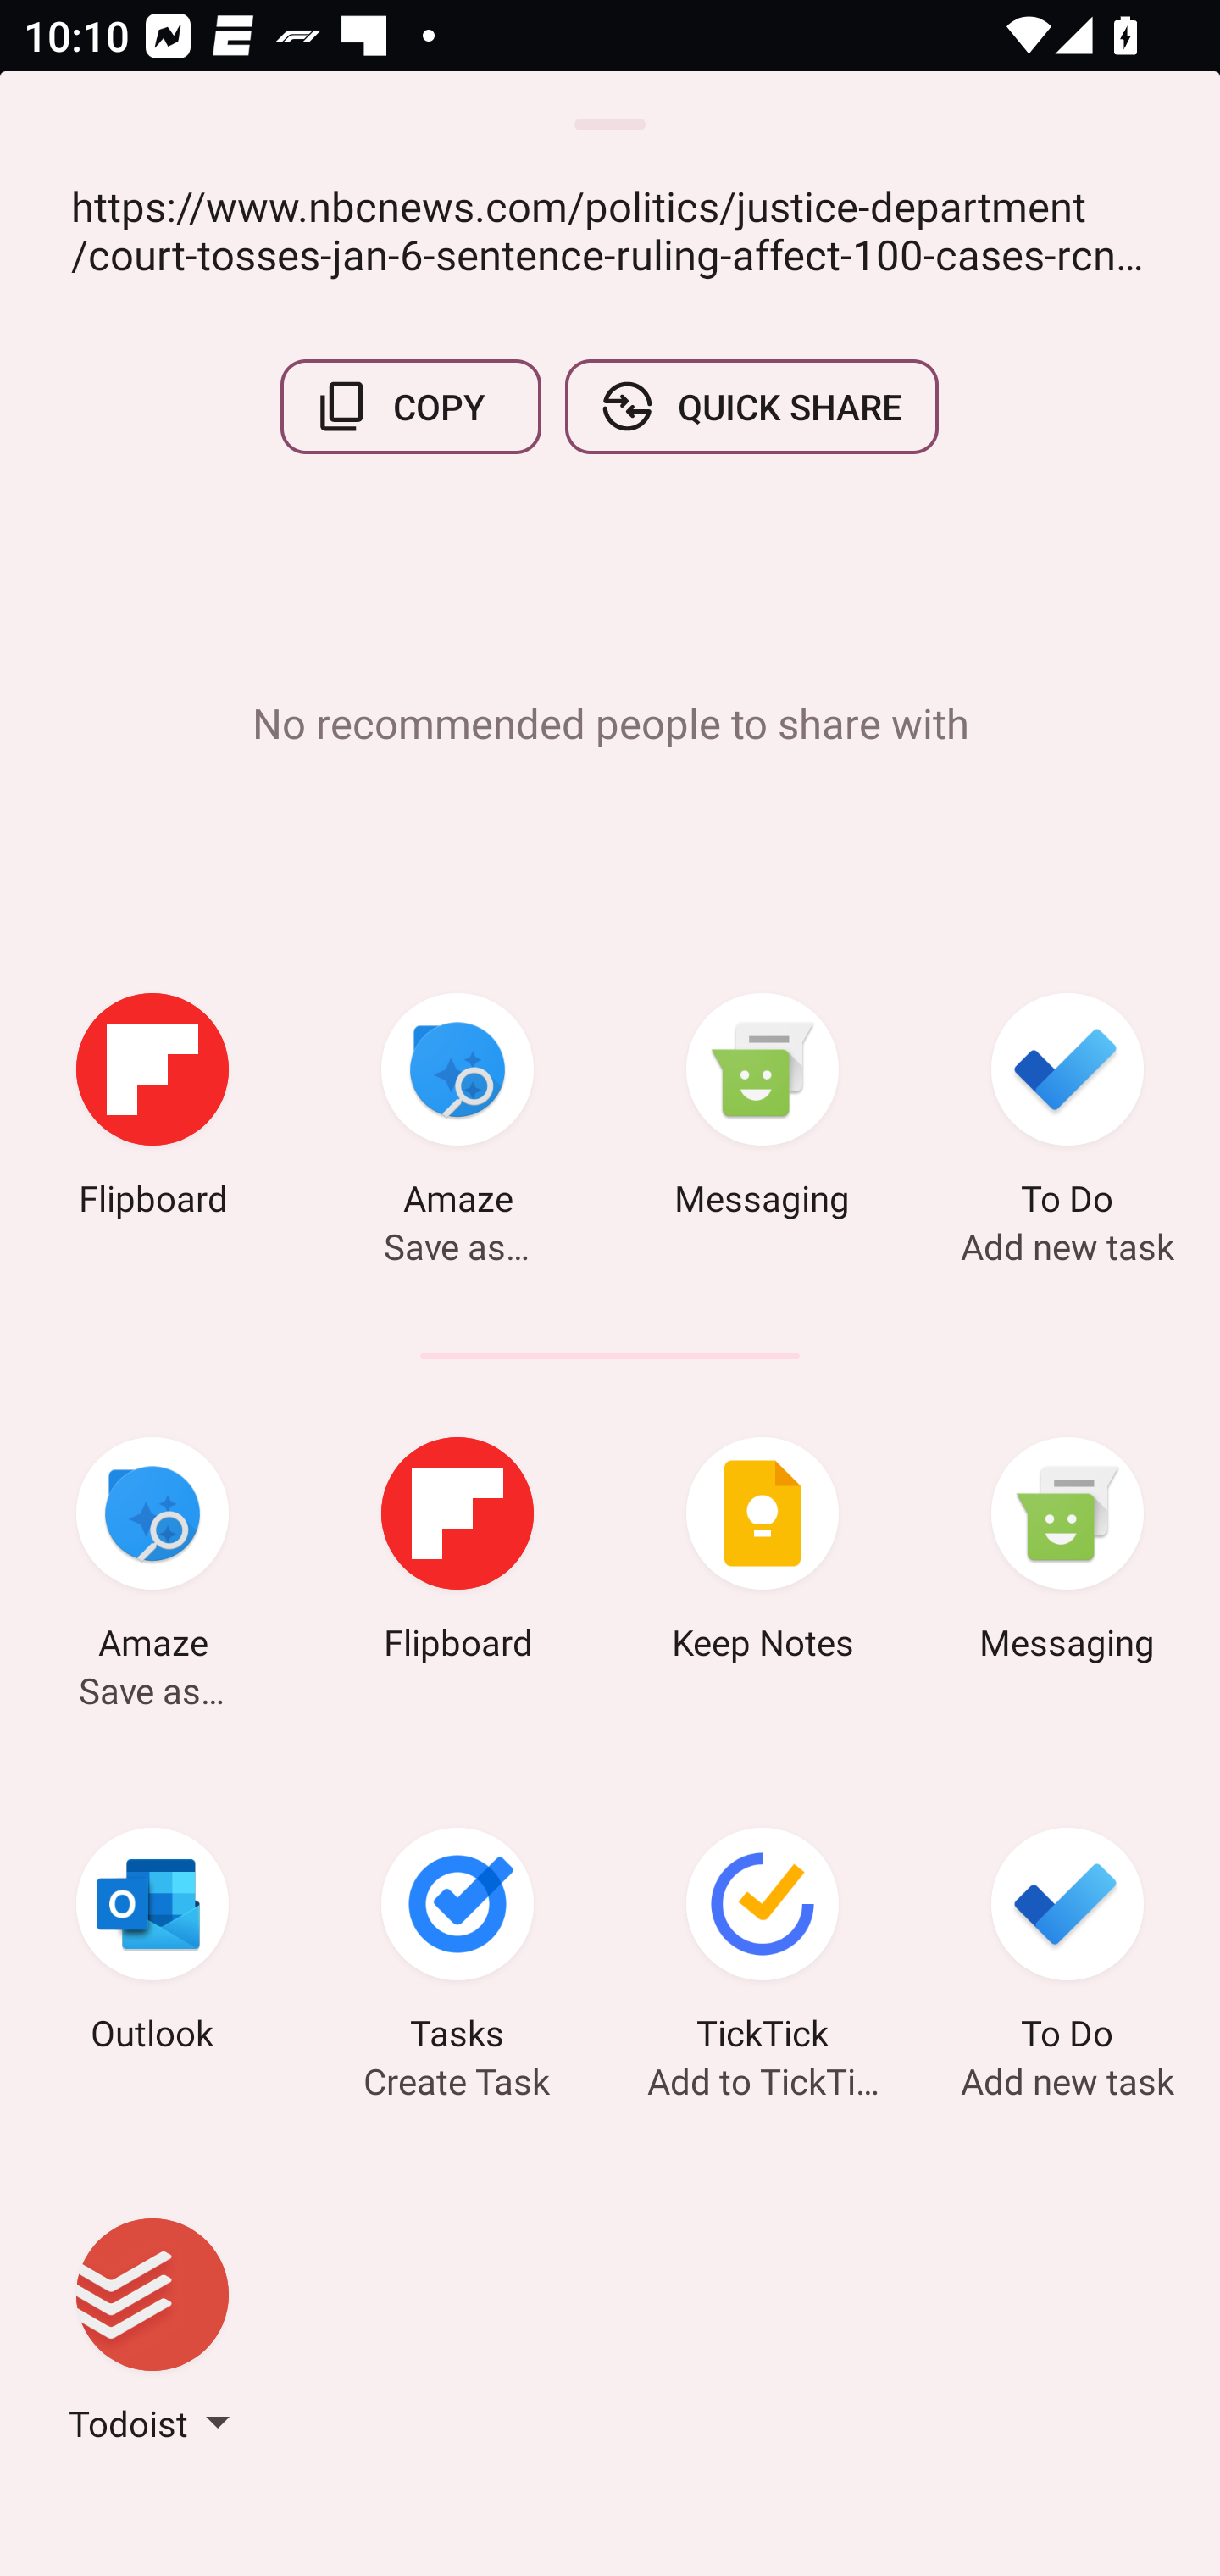 The image size is (1220, 2576). I want to click on COPY, so click(411, 407).